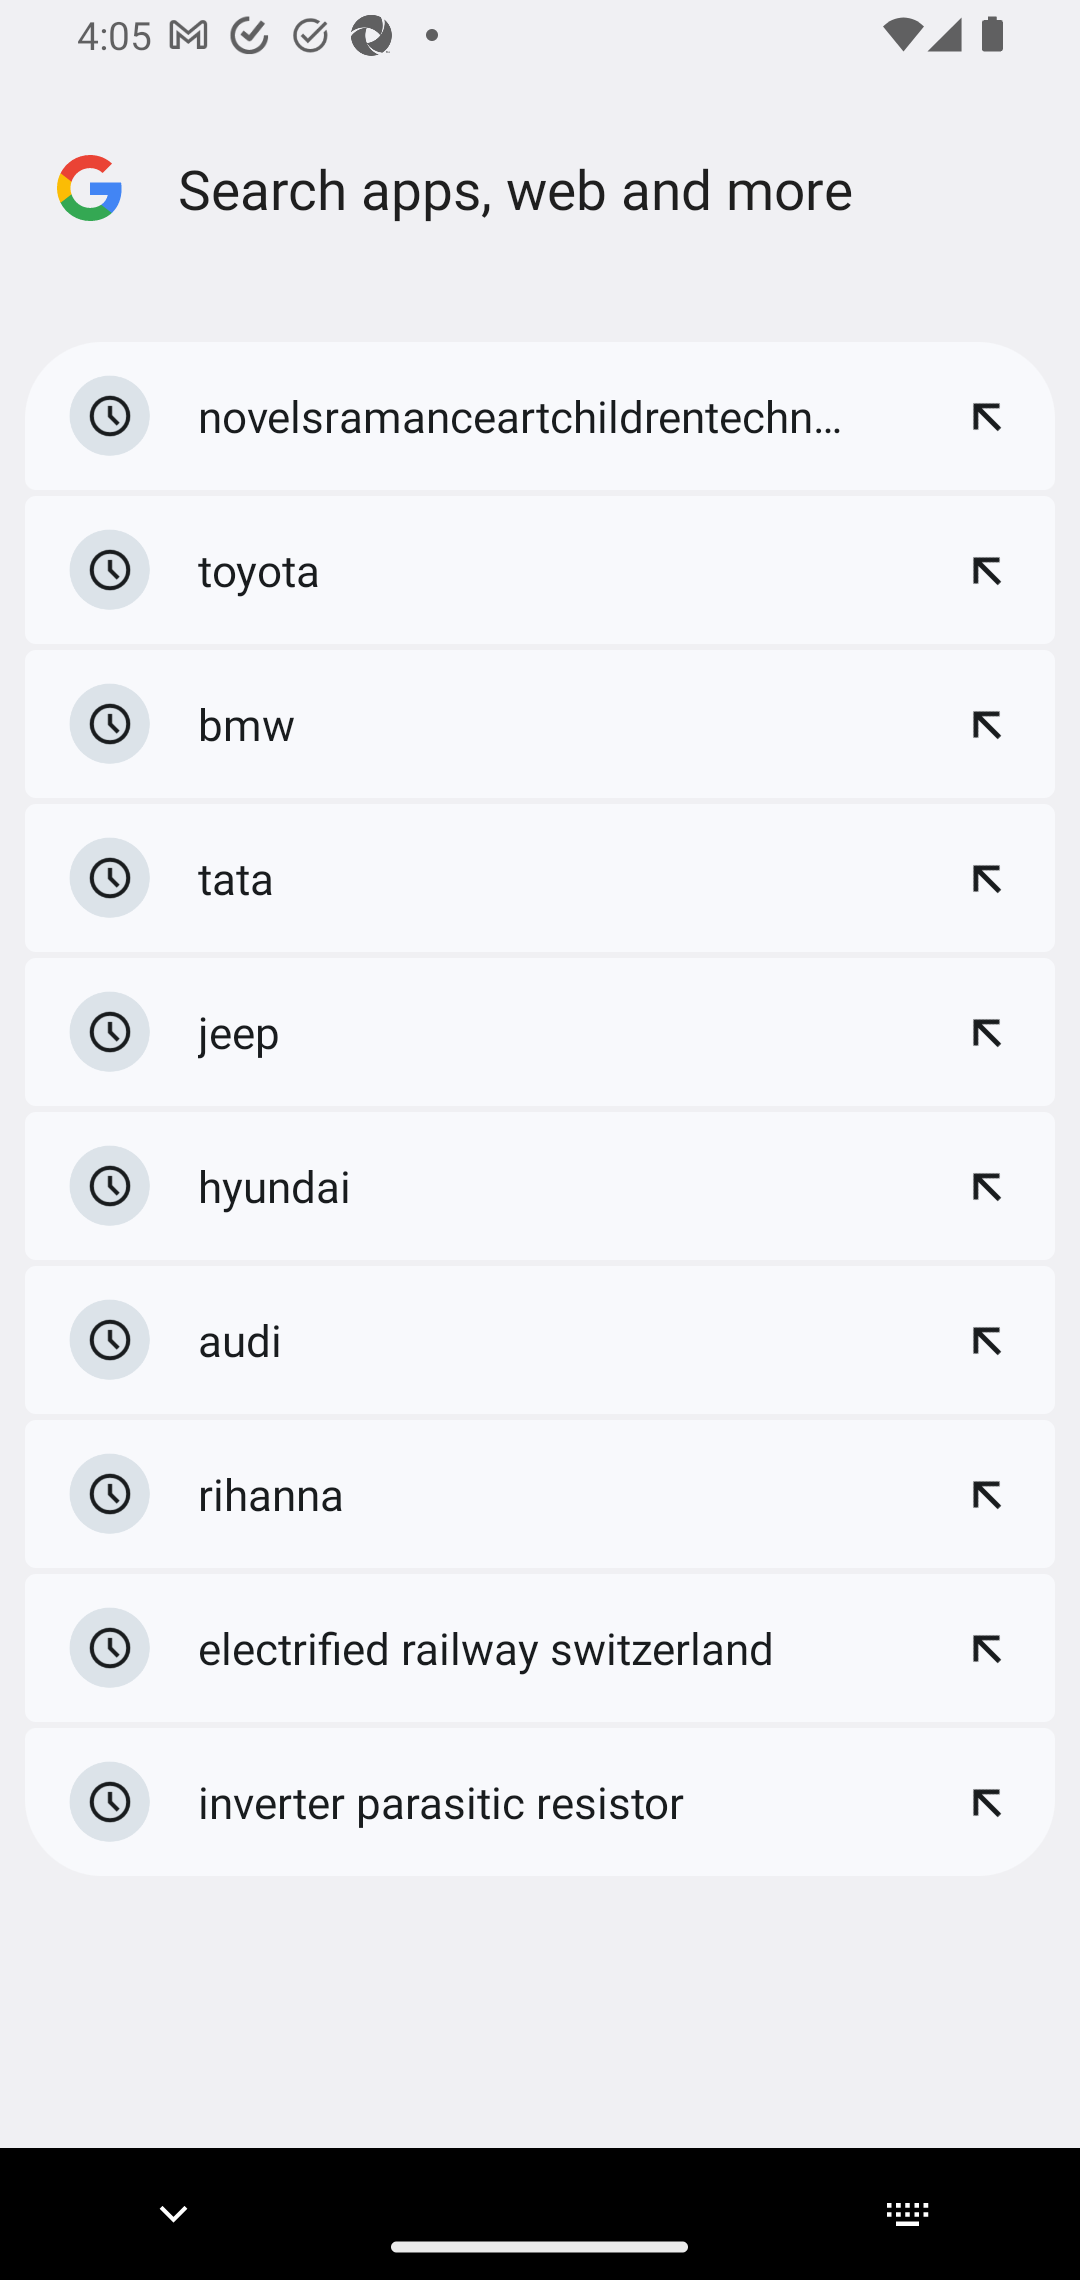 The image size is (1080, 2280). Describe the element at coordinates (986, 1340) in the screenshot. I see `Show predictions for audi` at that location.